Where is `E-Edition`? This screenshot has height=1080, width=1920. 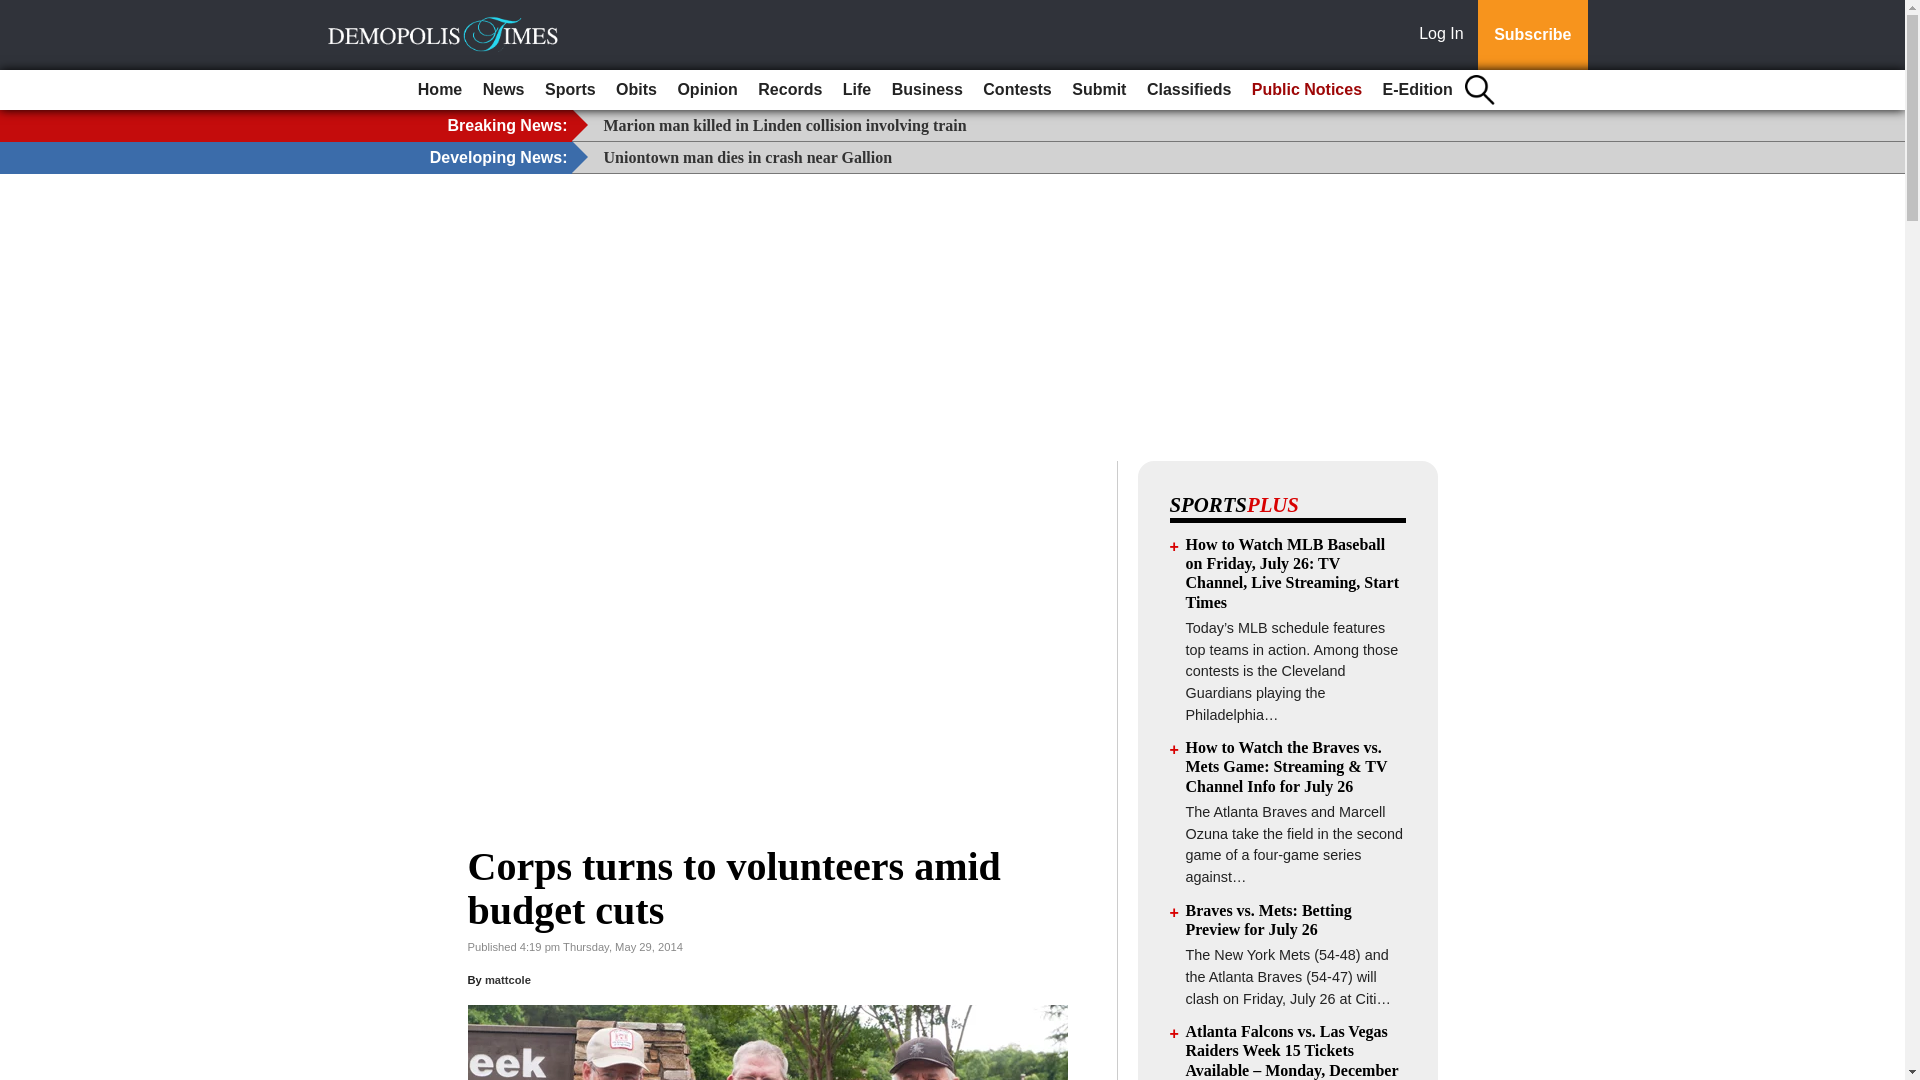 E-Edition is located at coordinates (1418, 90).